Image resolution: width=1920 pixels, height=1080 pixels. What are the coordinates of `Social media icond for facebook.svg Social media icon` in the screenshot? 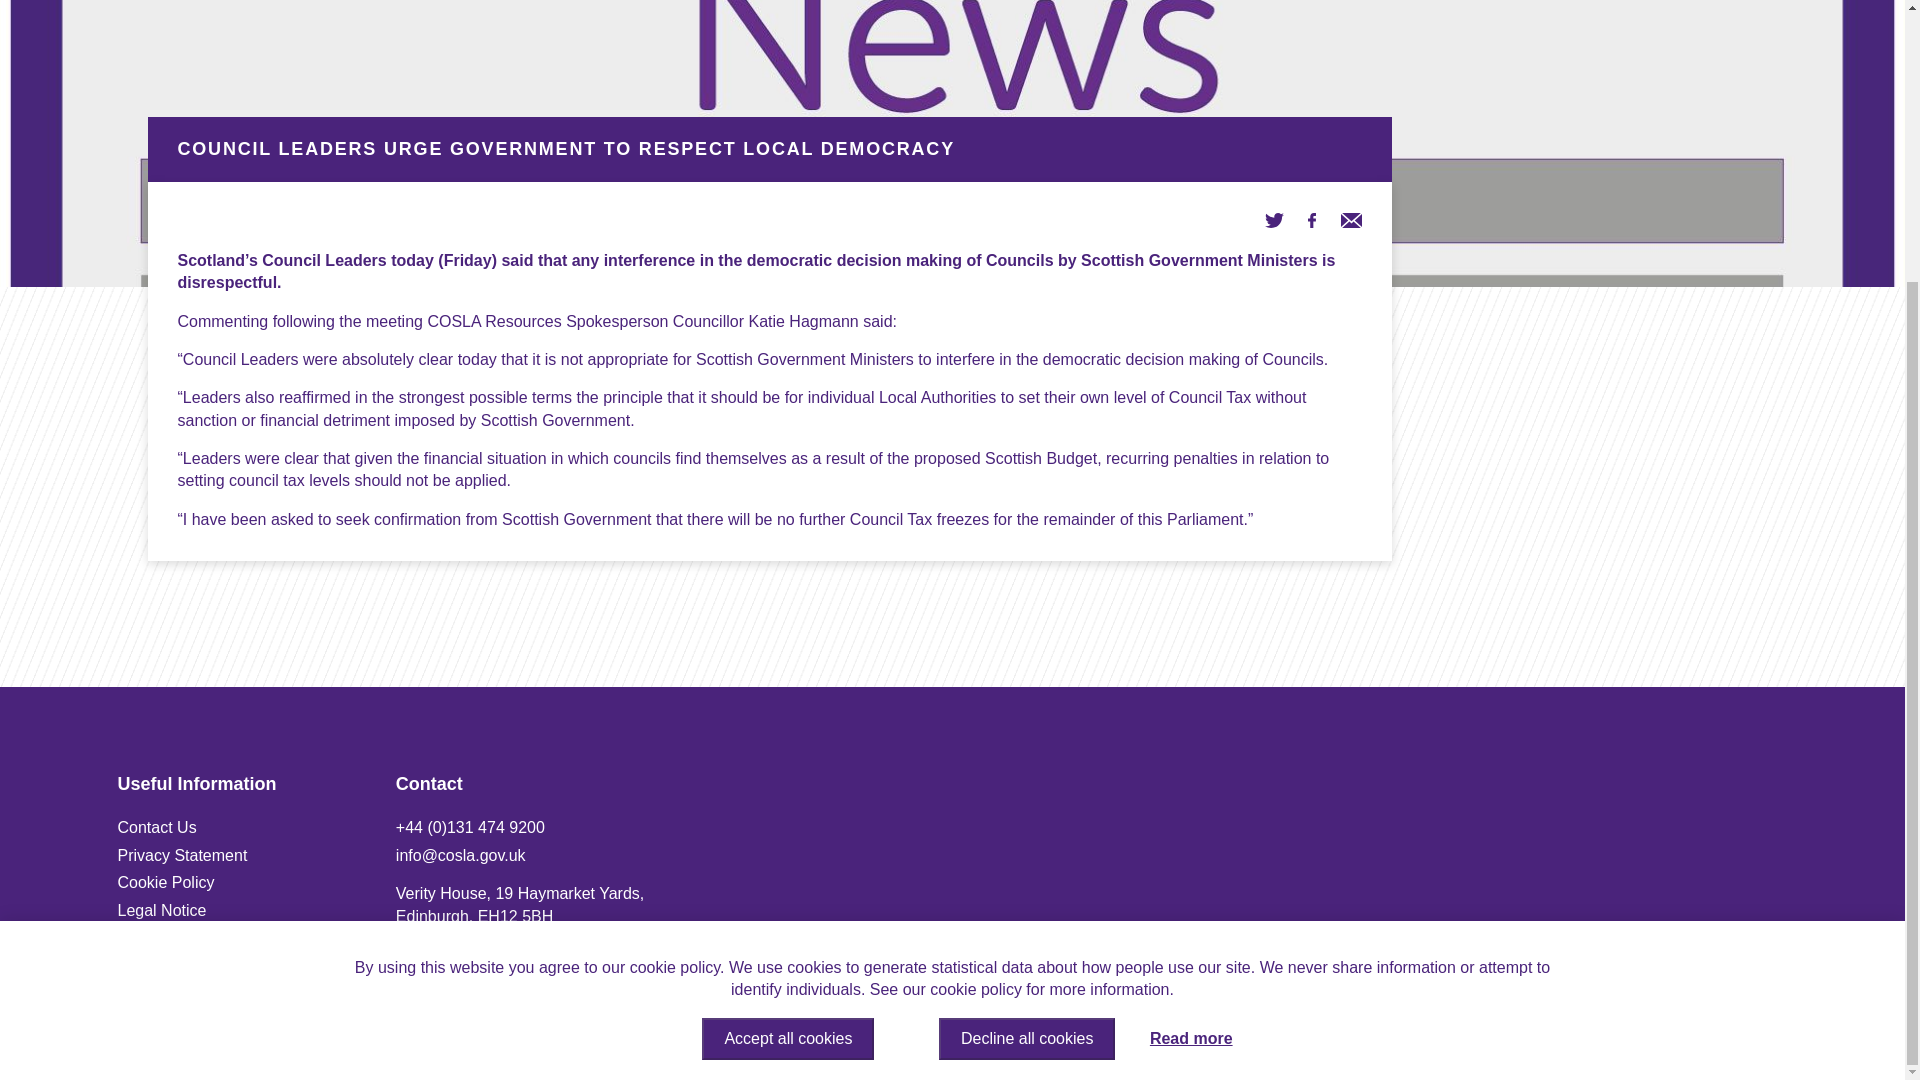 It's located at (1776, 1032).